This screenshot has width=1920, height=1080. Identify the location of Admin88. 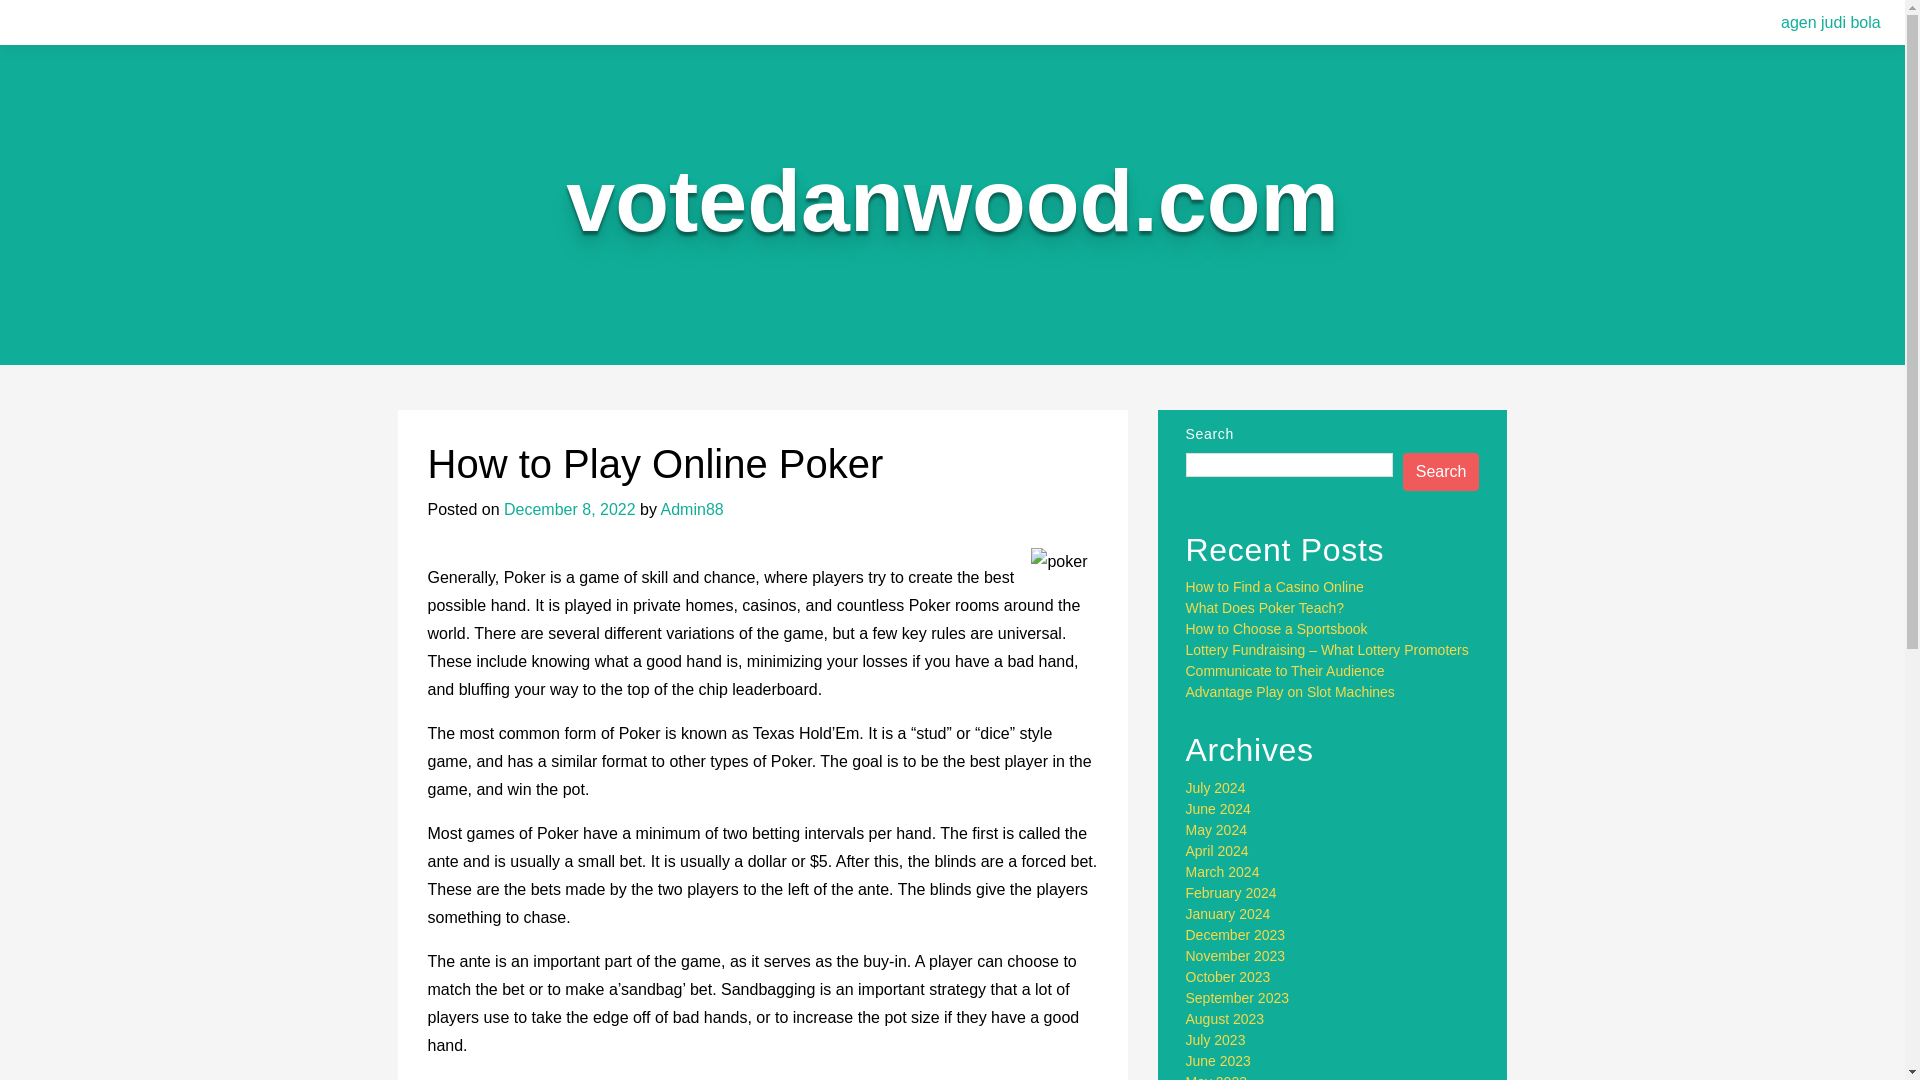
(692, 510).